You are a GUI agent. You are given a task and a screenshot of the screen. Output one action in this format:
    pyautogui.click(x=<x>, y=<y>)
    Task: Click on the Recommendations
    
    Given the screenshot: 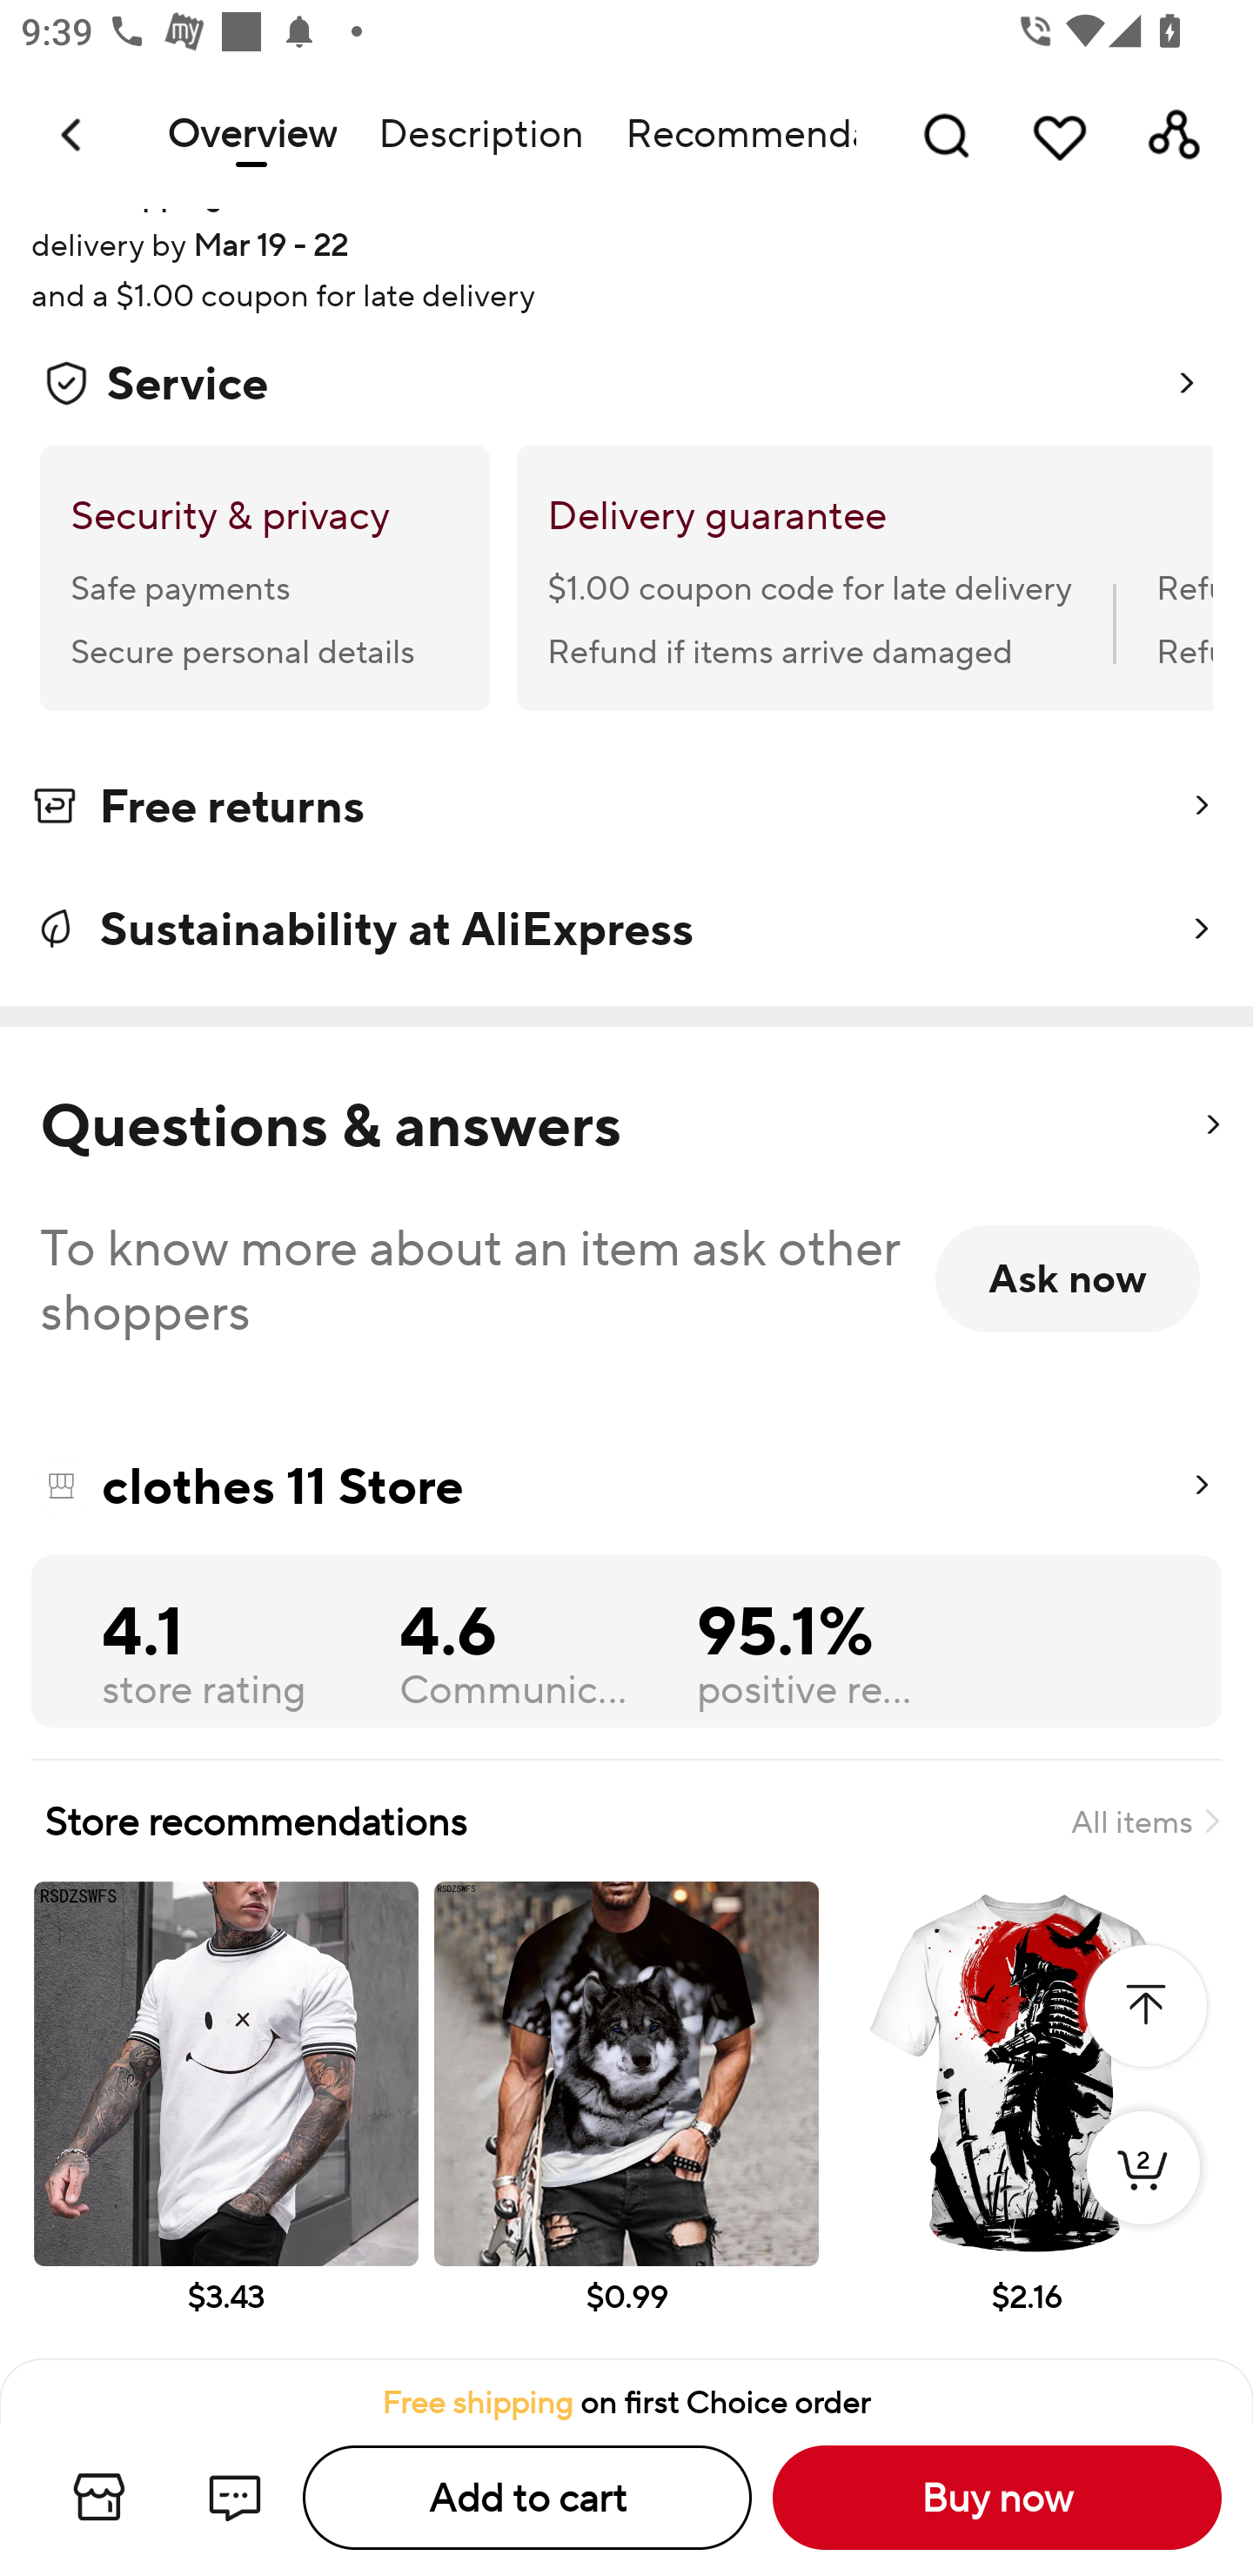 What is the action you would take?
    pyautogui.click(x=730, y=135)
    